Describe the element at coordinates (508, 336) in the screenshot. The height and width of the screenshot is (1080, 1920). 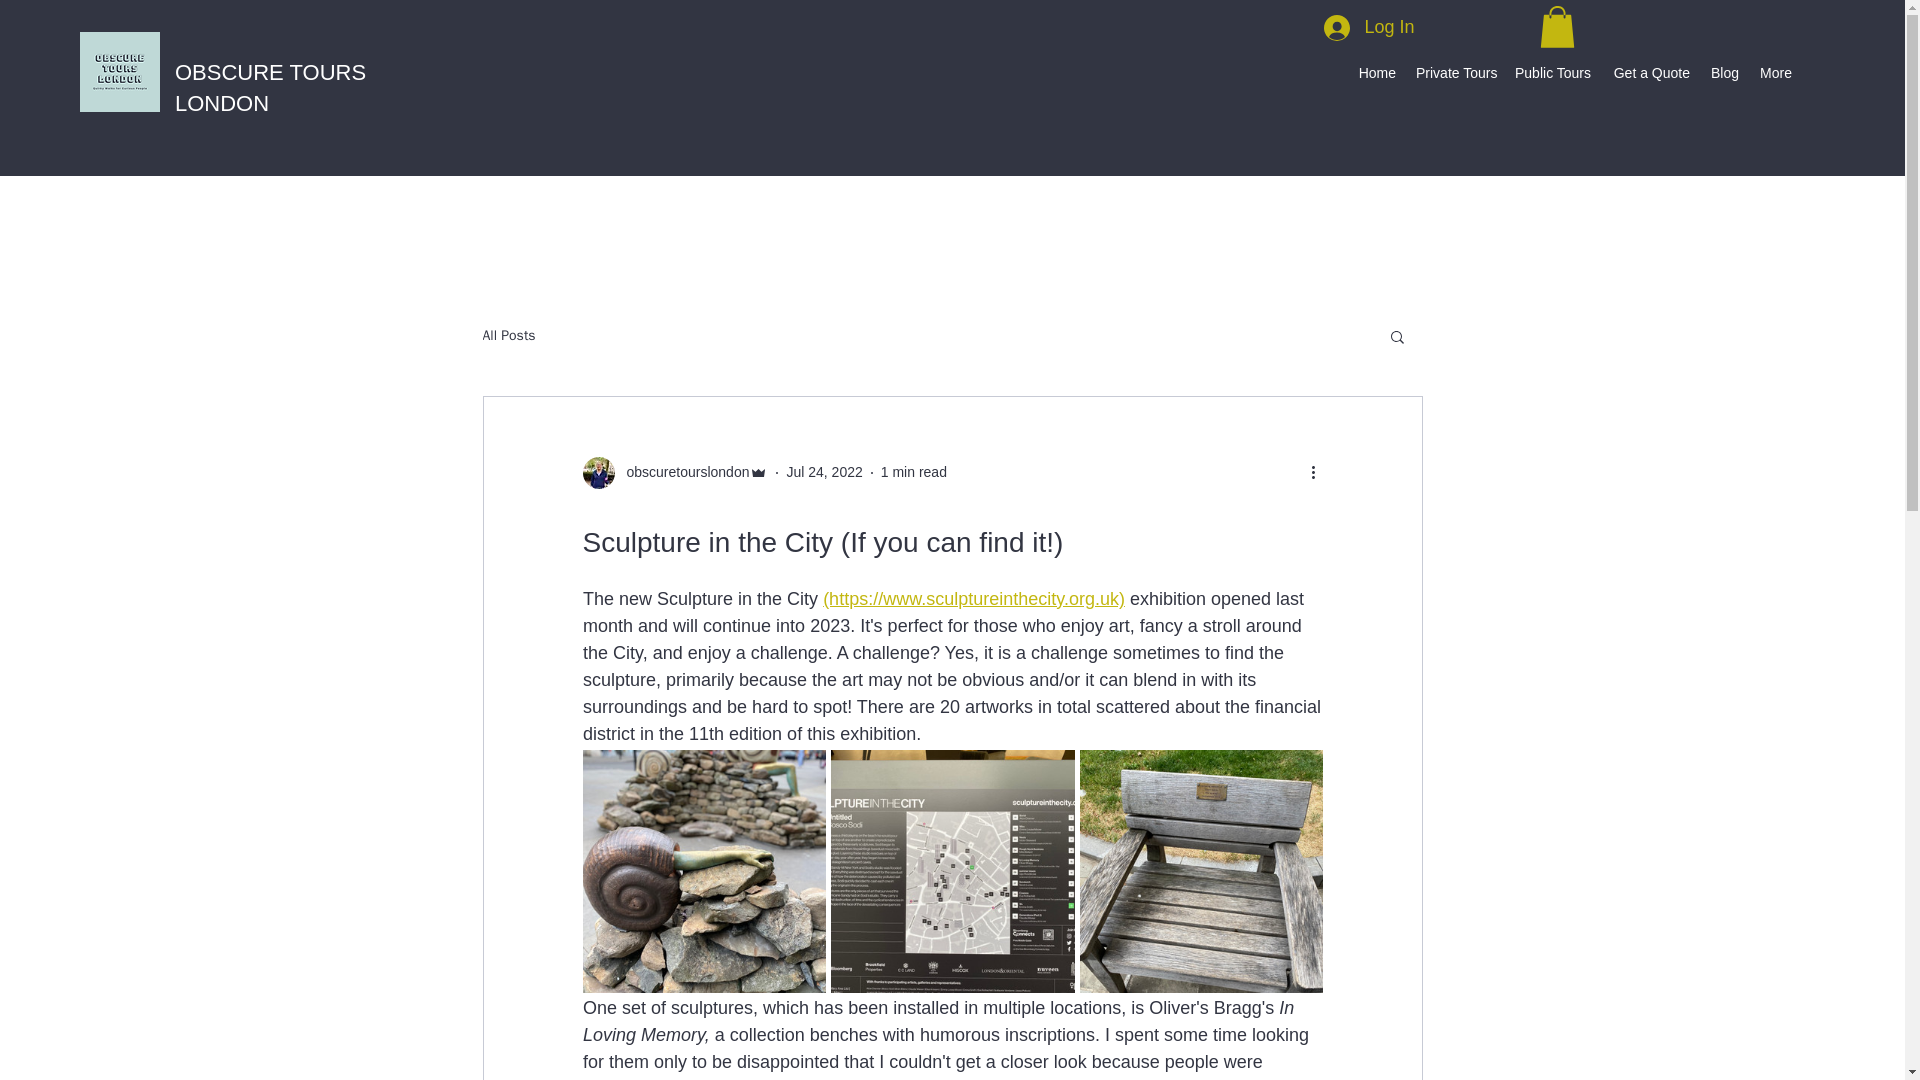
I see `All Posts` at that location.